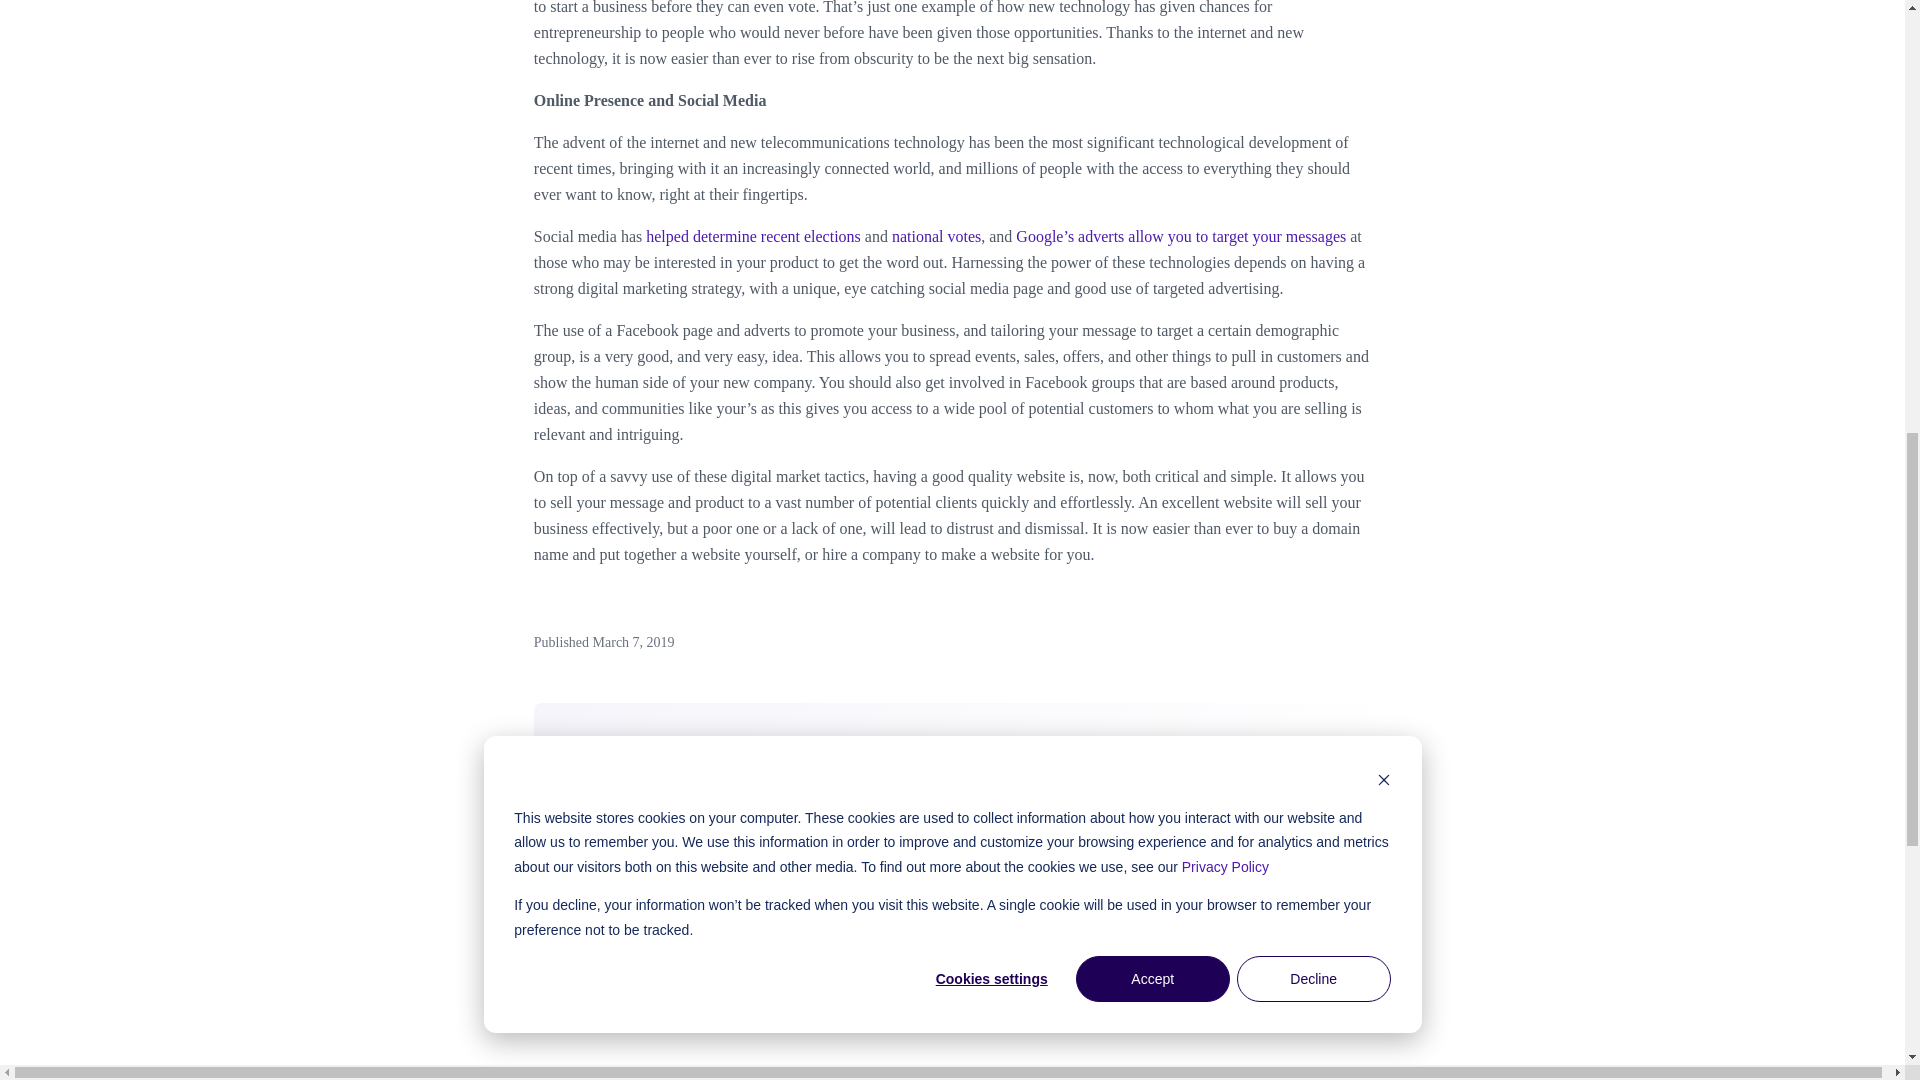 The width and height of the screenshot is (1920, 1080). What do you see at coordinates (731, 929) in the screenshot?
I see `morgan-franklin` at bounding box center [731, 929].